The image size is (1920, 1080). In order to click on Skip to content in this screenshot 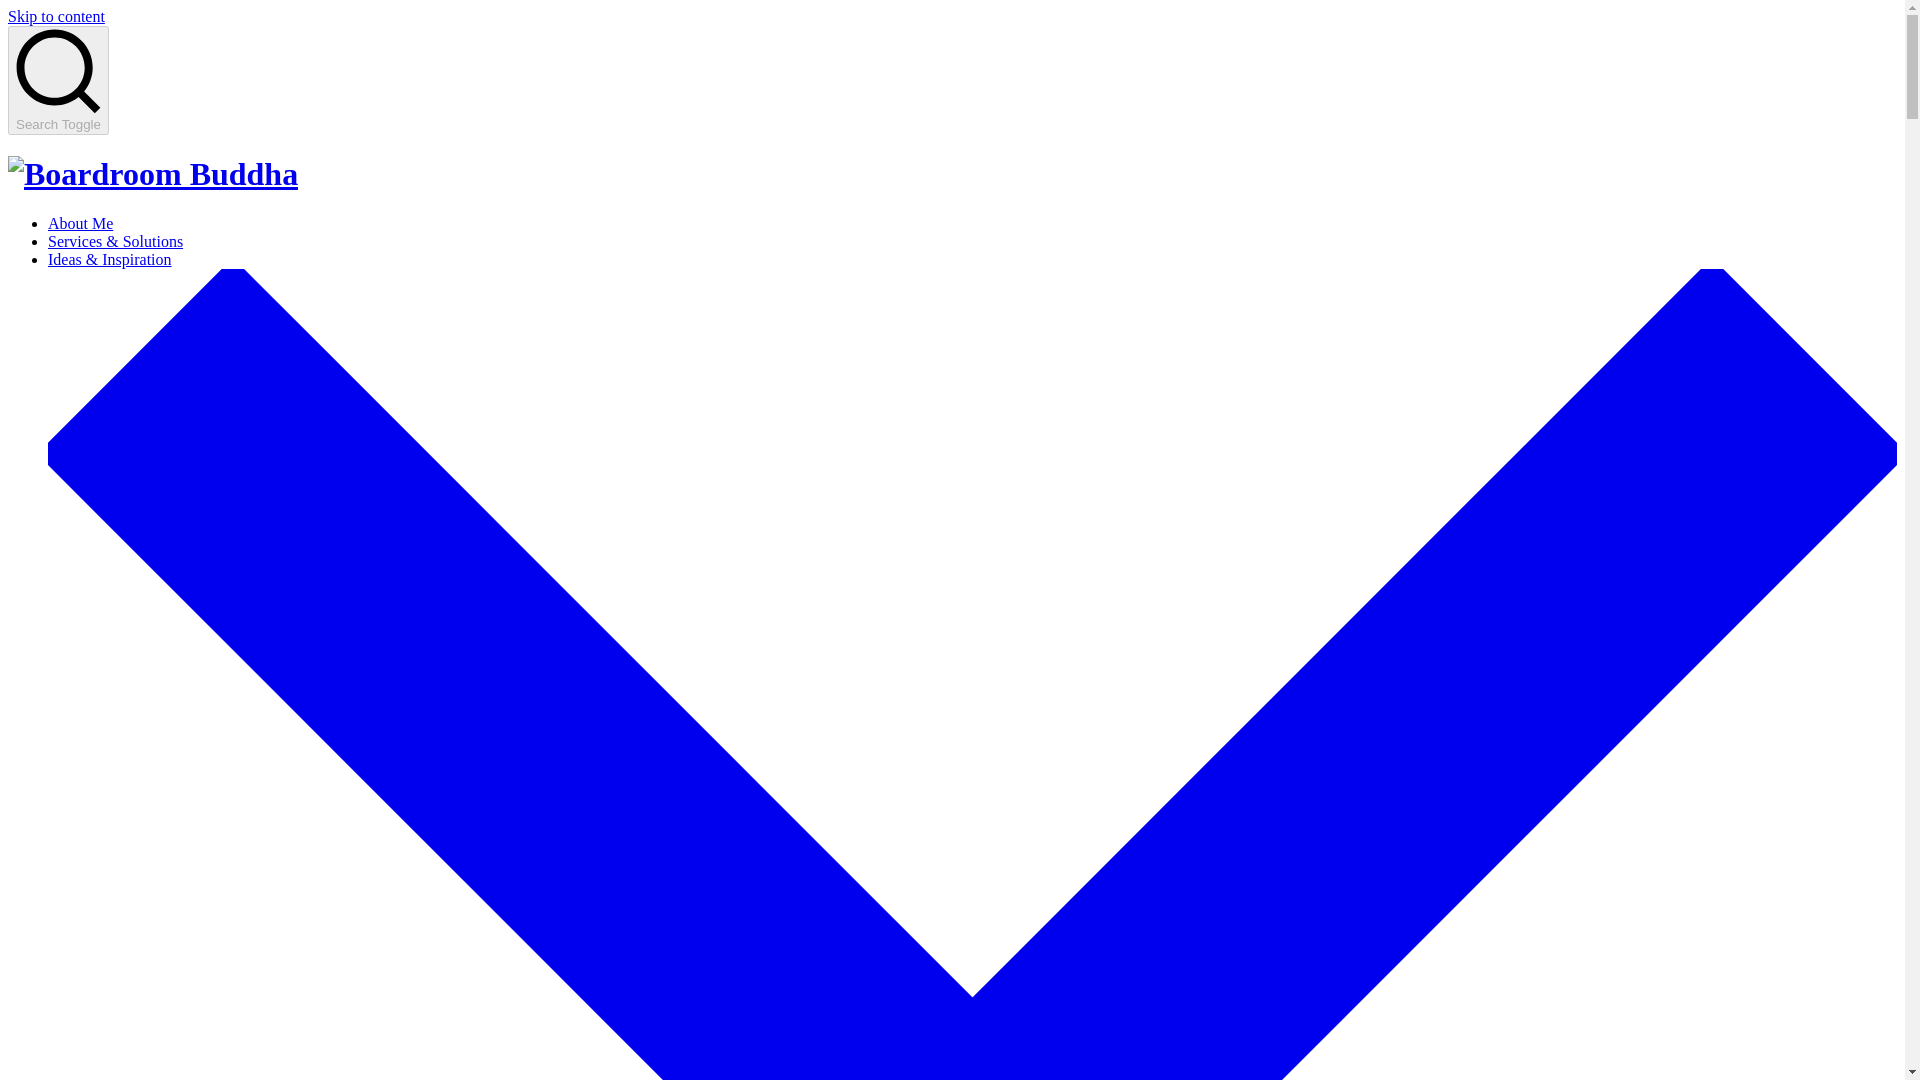, I will do `click(56, 16)`.